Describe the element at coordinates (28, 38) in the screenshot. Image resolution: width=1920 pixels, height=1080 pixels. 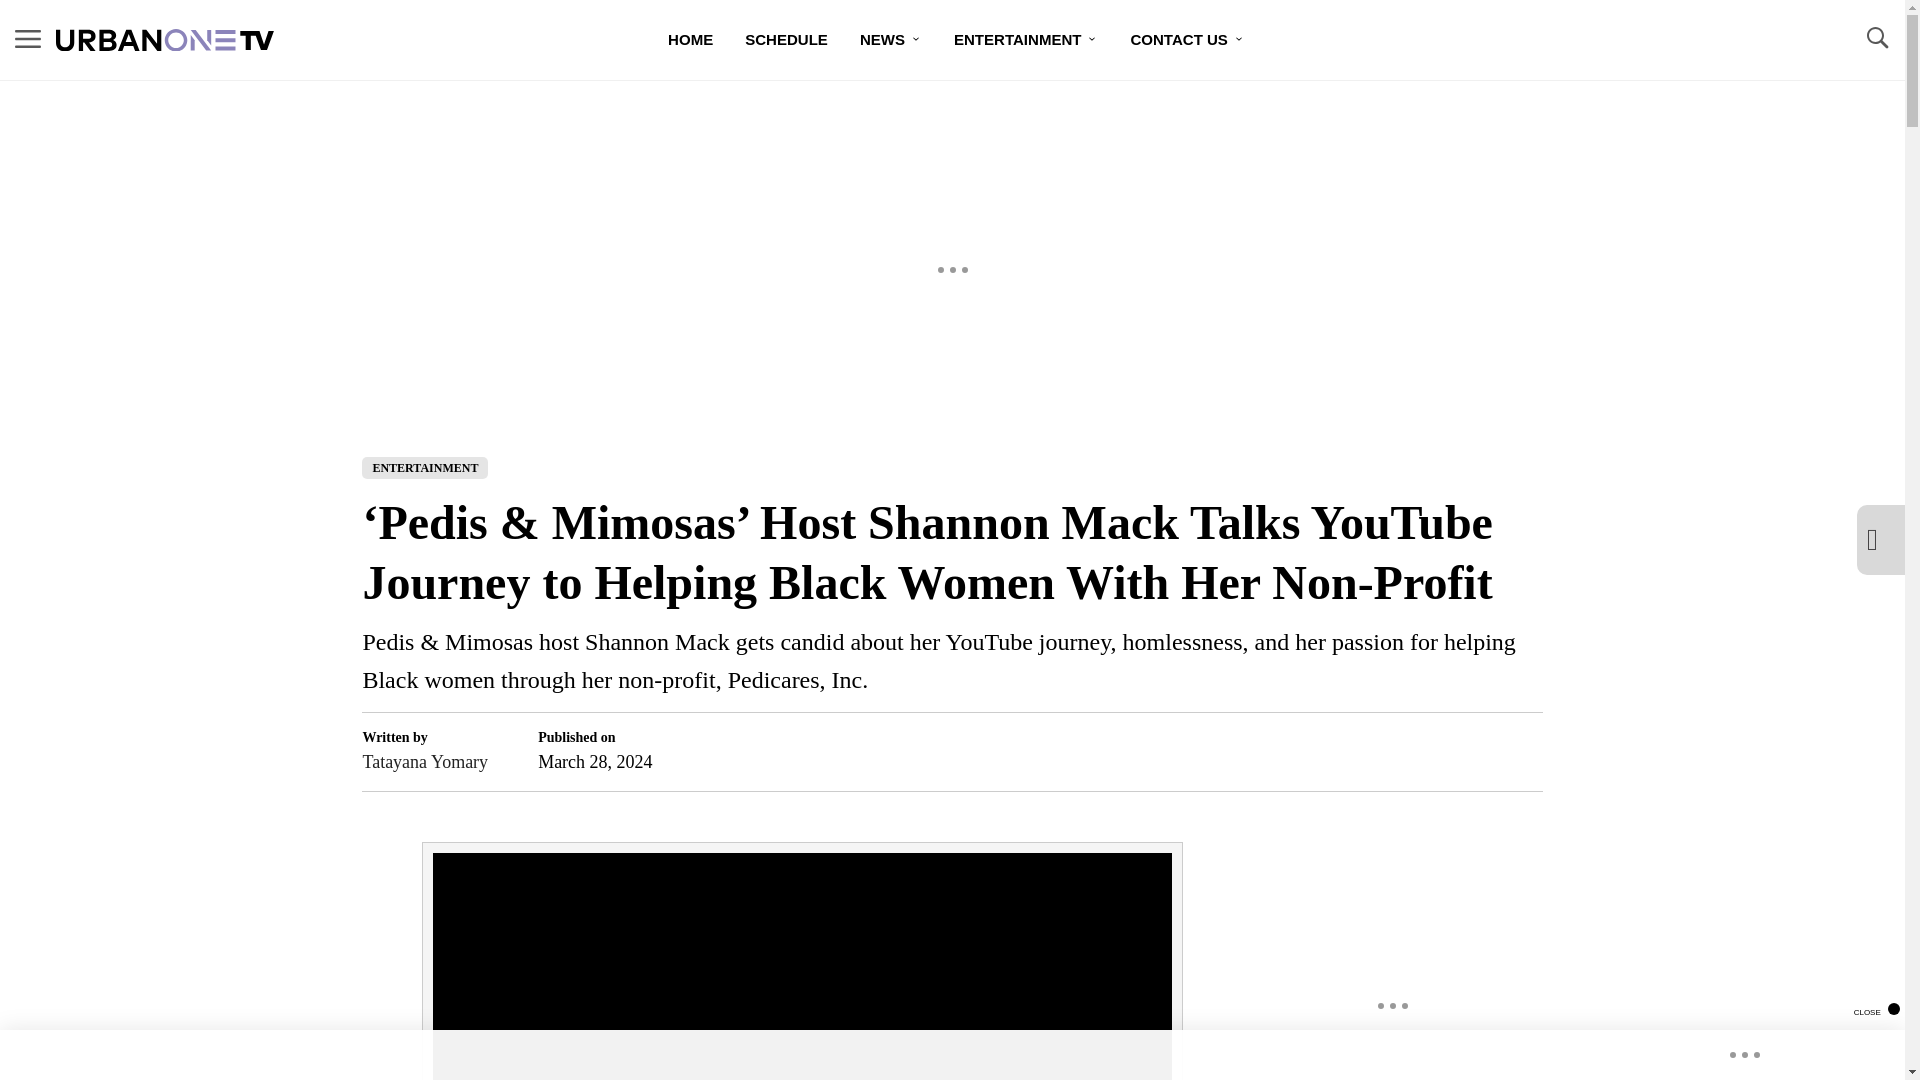
I see `MENU` at that location.